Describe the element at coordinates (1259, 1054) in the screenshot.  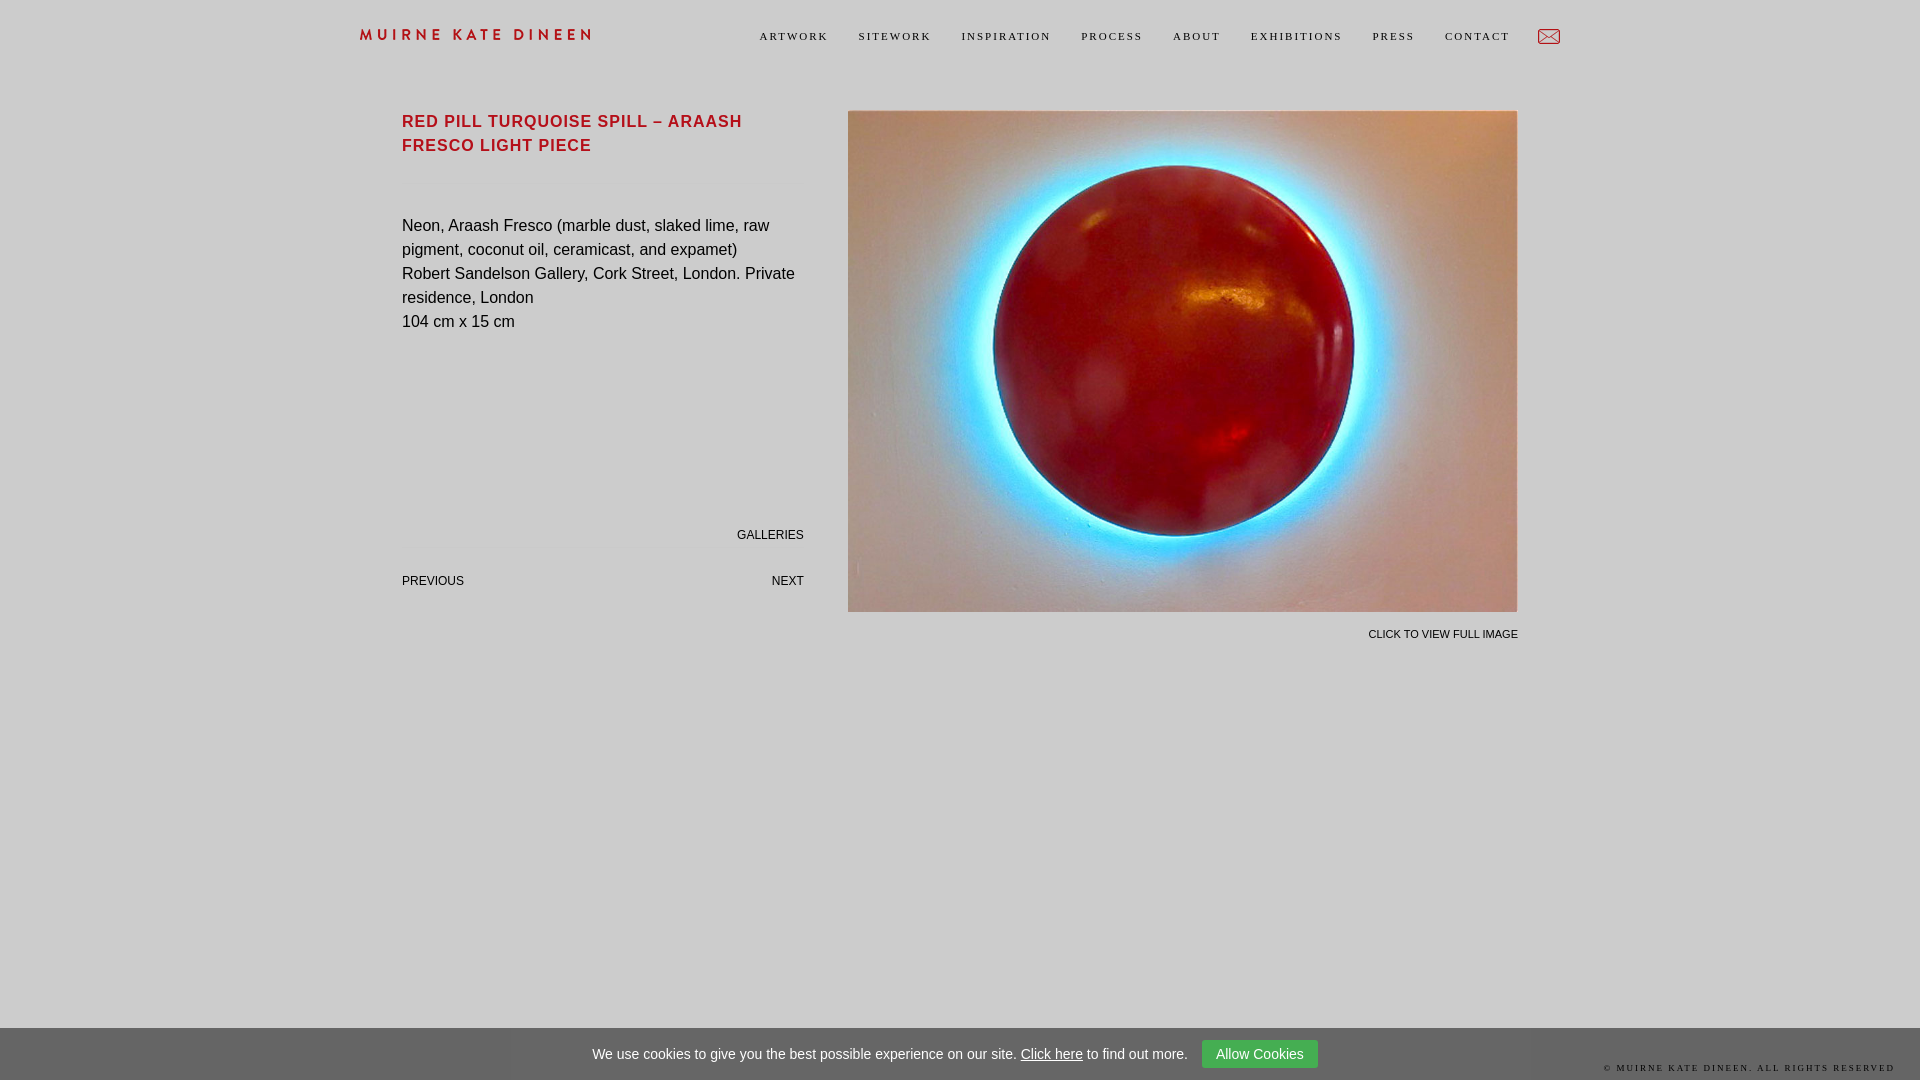
I see `Allow Cookies` at that location.